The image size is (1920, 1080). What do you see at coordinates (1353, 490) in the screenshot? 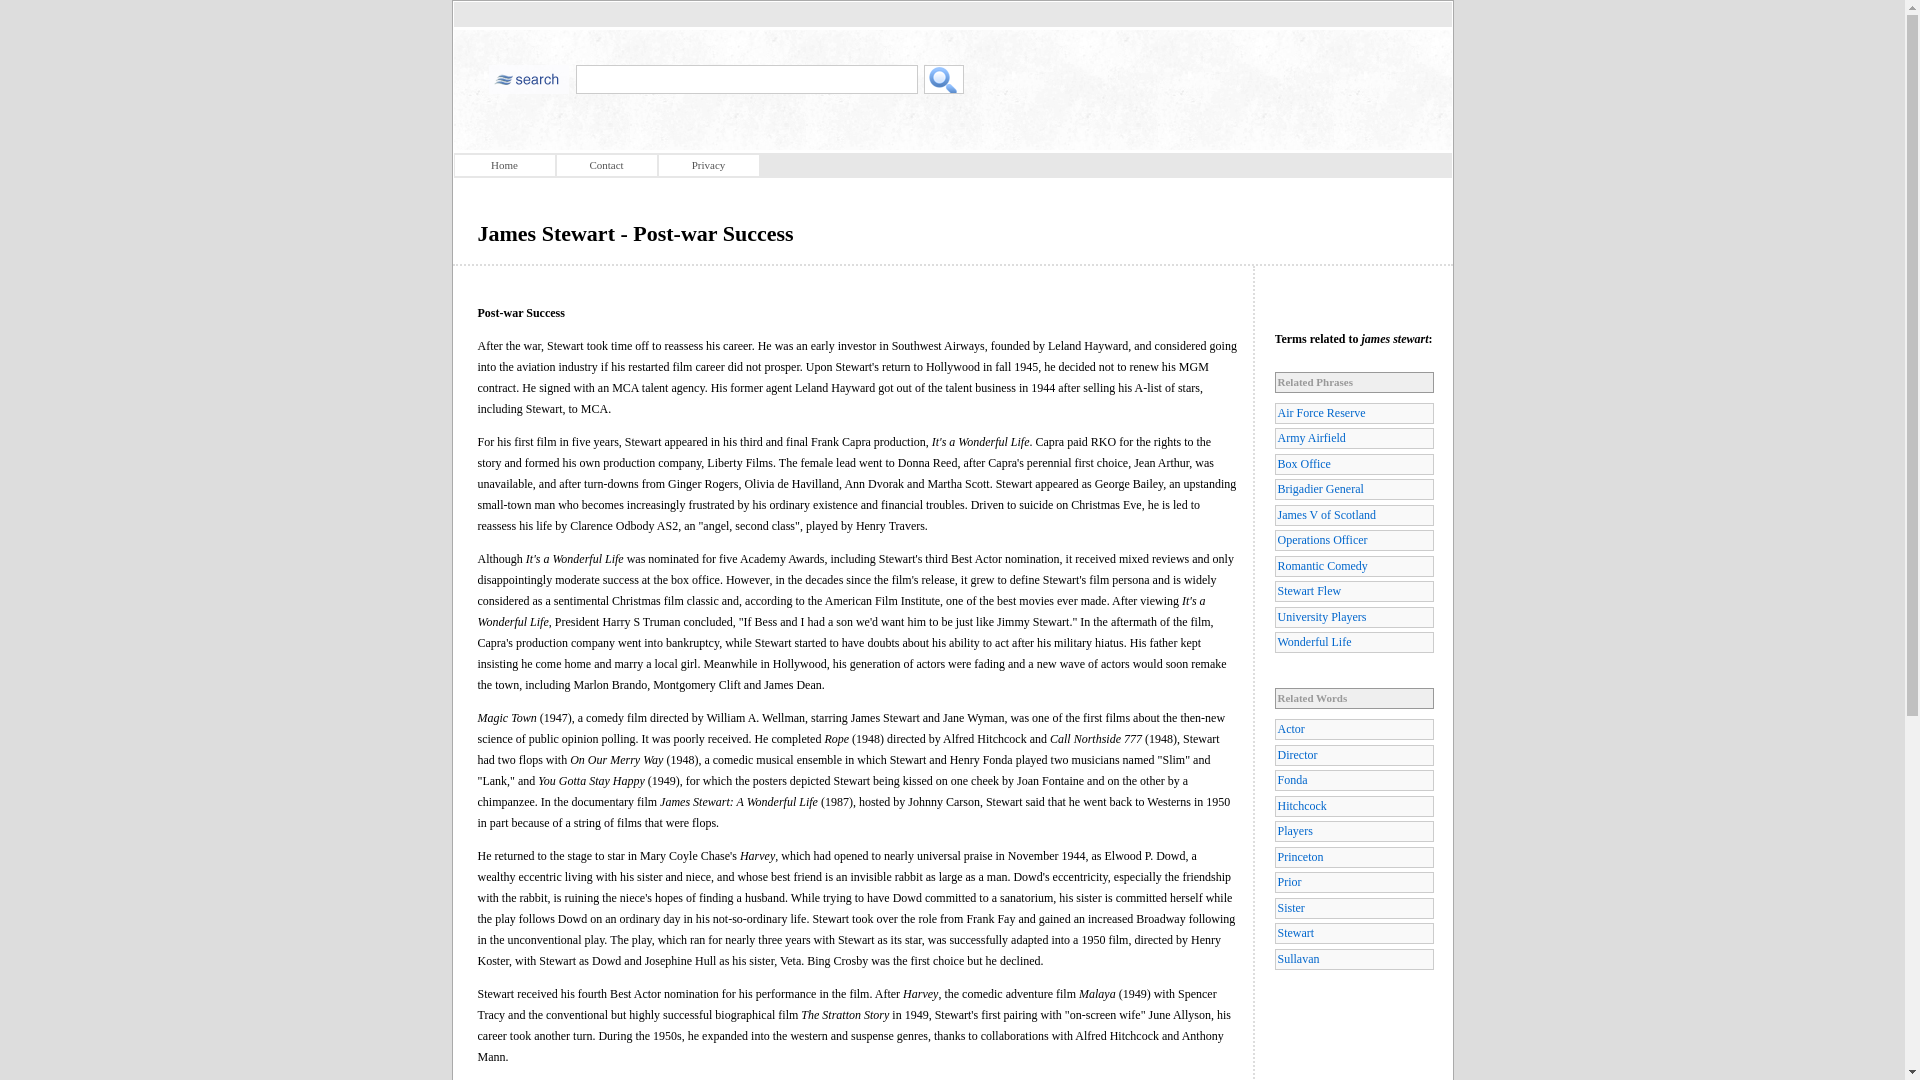
I see `Brigadier General` at bounding box center [1353, 490].